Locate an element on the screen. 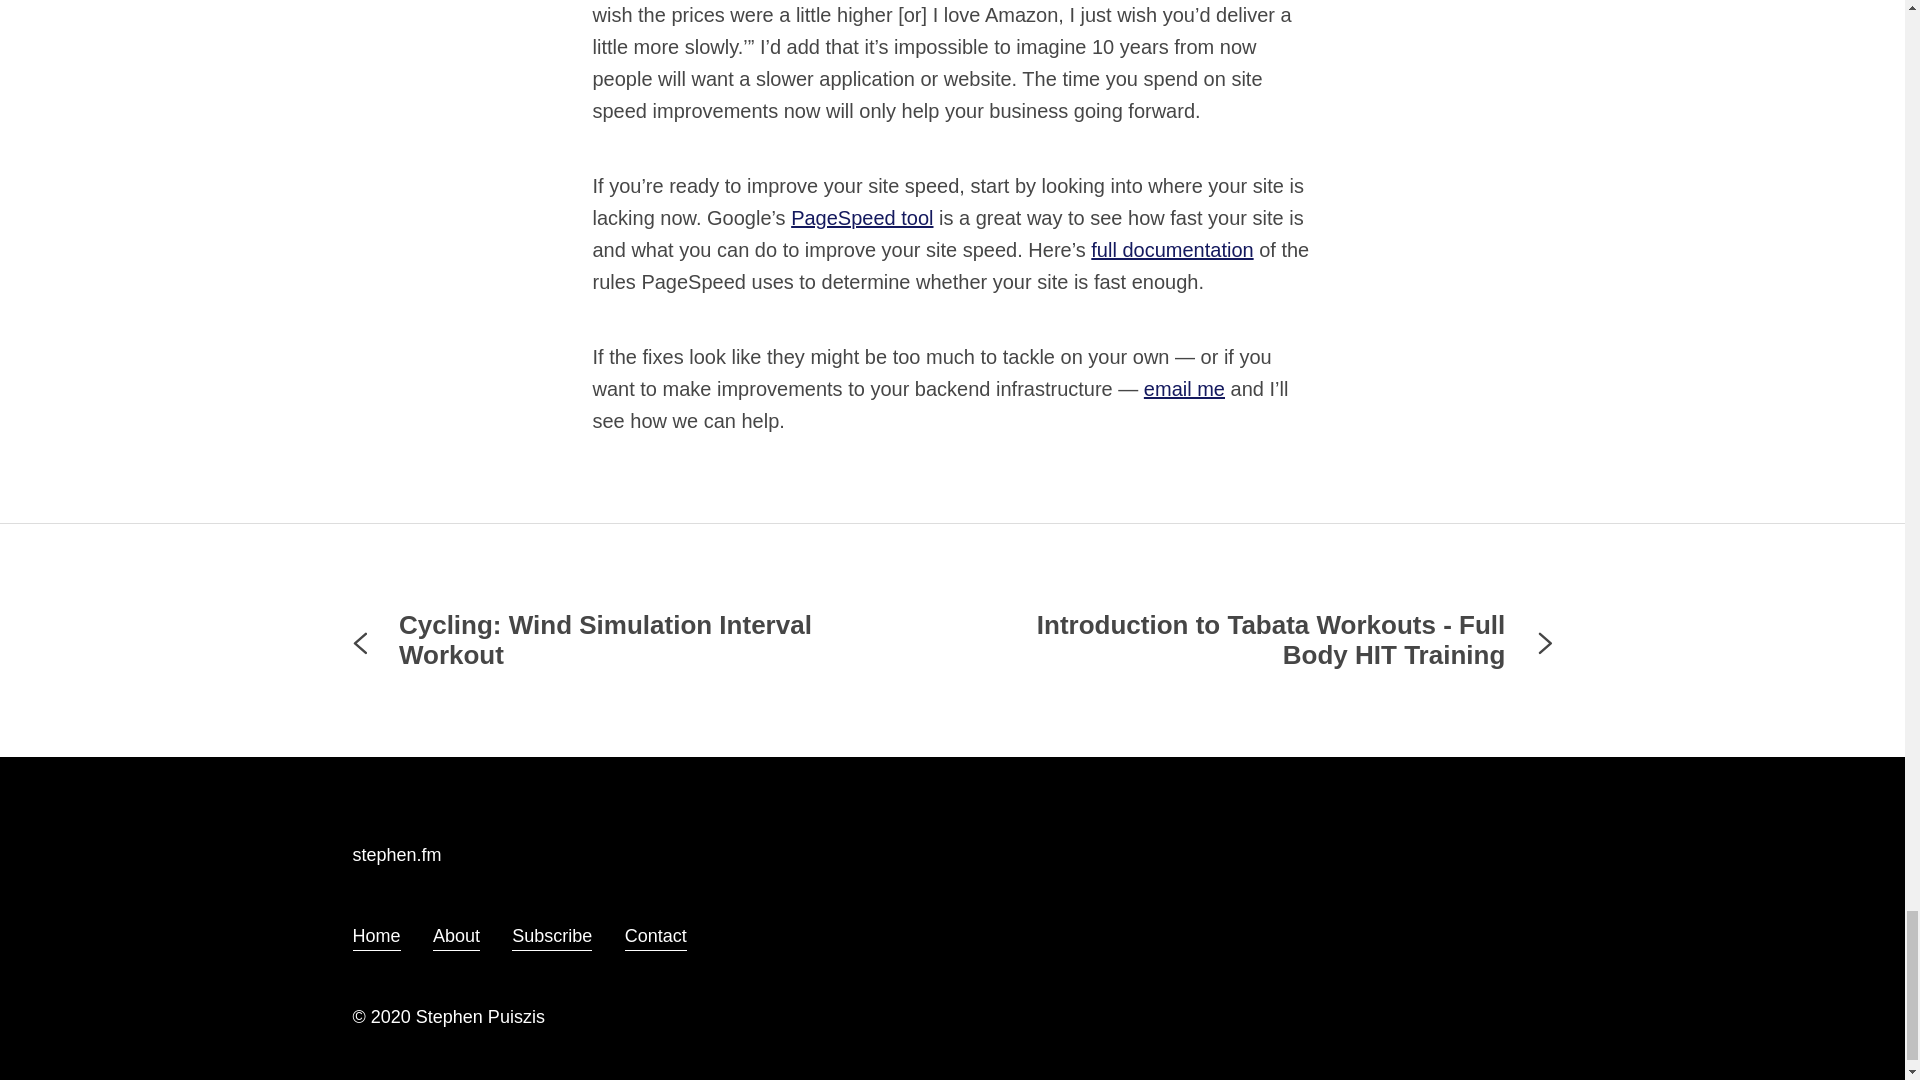 This screenshot has height=1080, width=1920. Subscribe is located at coordinates (552, 936).